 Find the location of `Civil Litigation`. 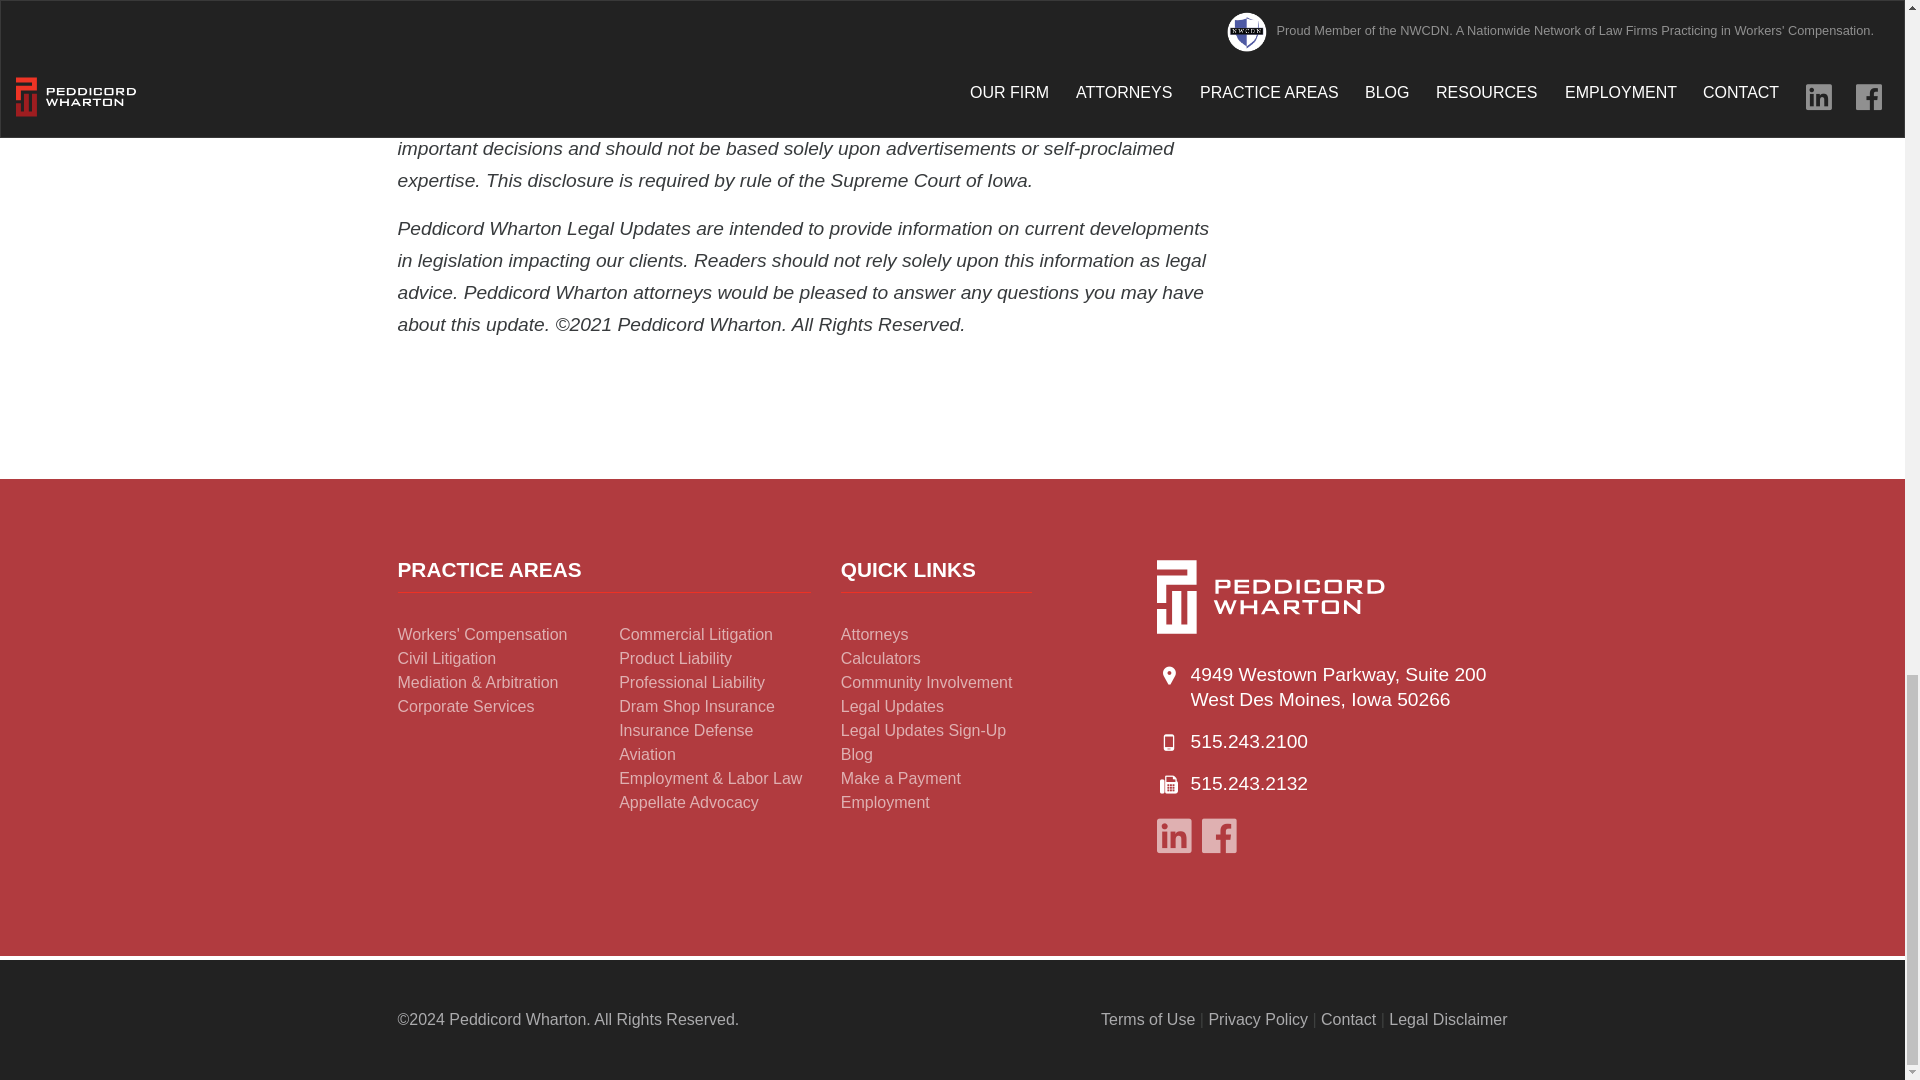

Civil Litigation is located at coordinates (447, 658).